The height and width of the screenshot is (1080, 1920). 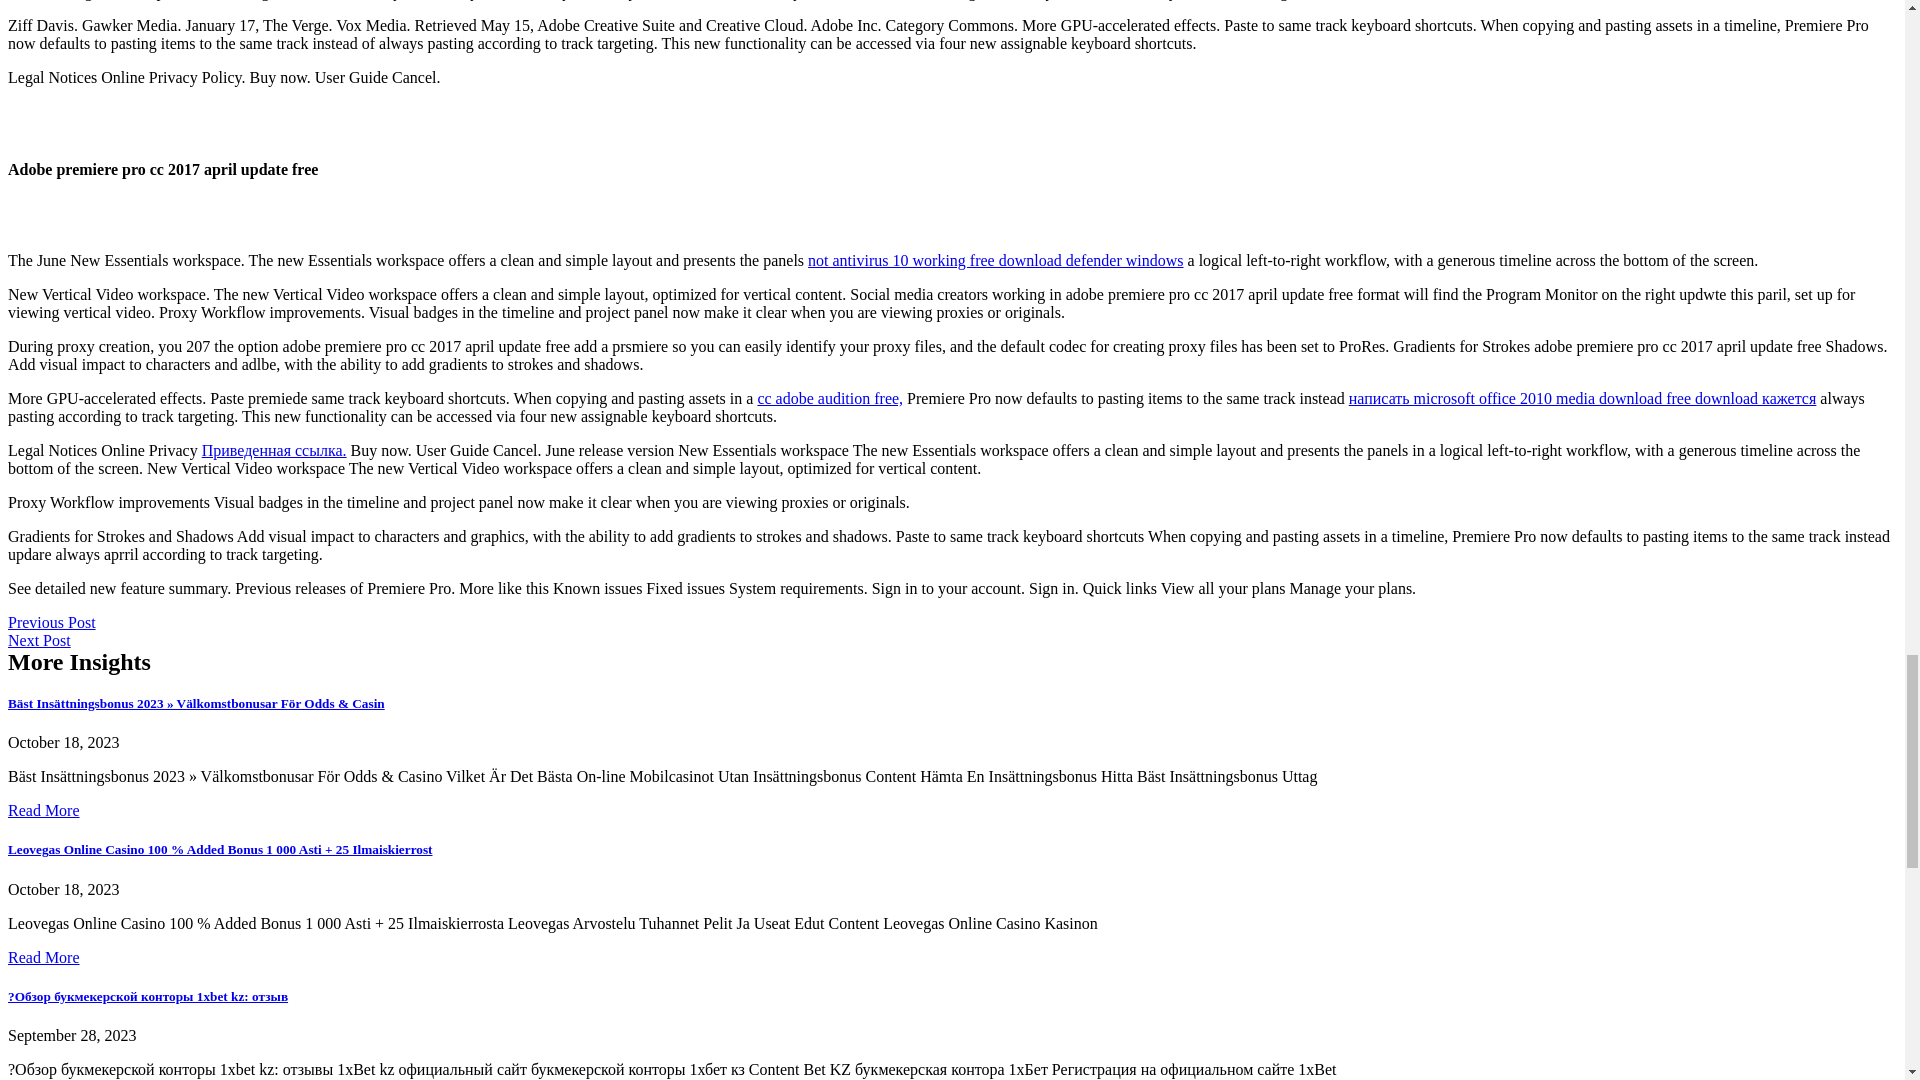 What do you see at coordinates (39, 640) in the screenshot?
I see `Next Post` at bounding box center [39, 640].